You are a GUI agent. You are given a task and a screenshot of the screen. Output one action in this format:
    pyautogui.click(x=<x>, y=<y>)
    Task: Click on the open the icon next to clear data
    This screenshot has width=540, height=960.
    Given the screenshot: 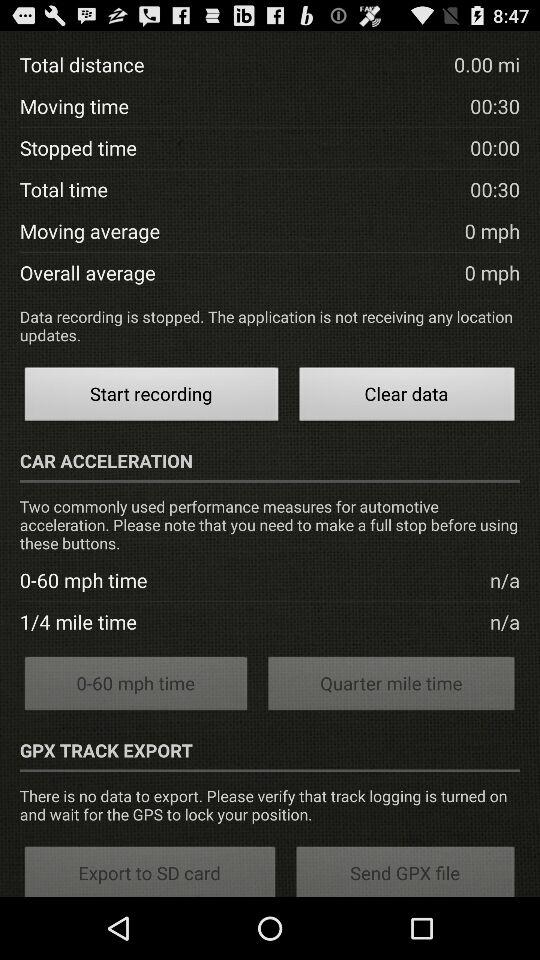 What is the action you would take?
    pyautogui.click(x=151, y=396)
    